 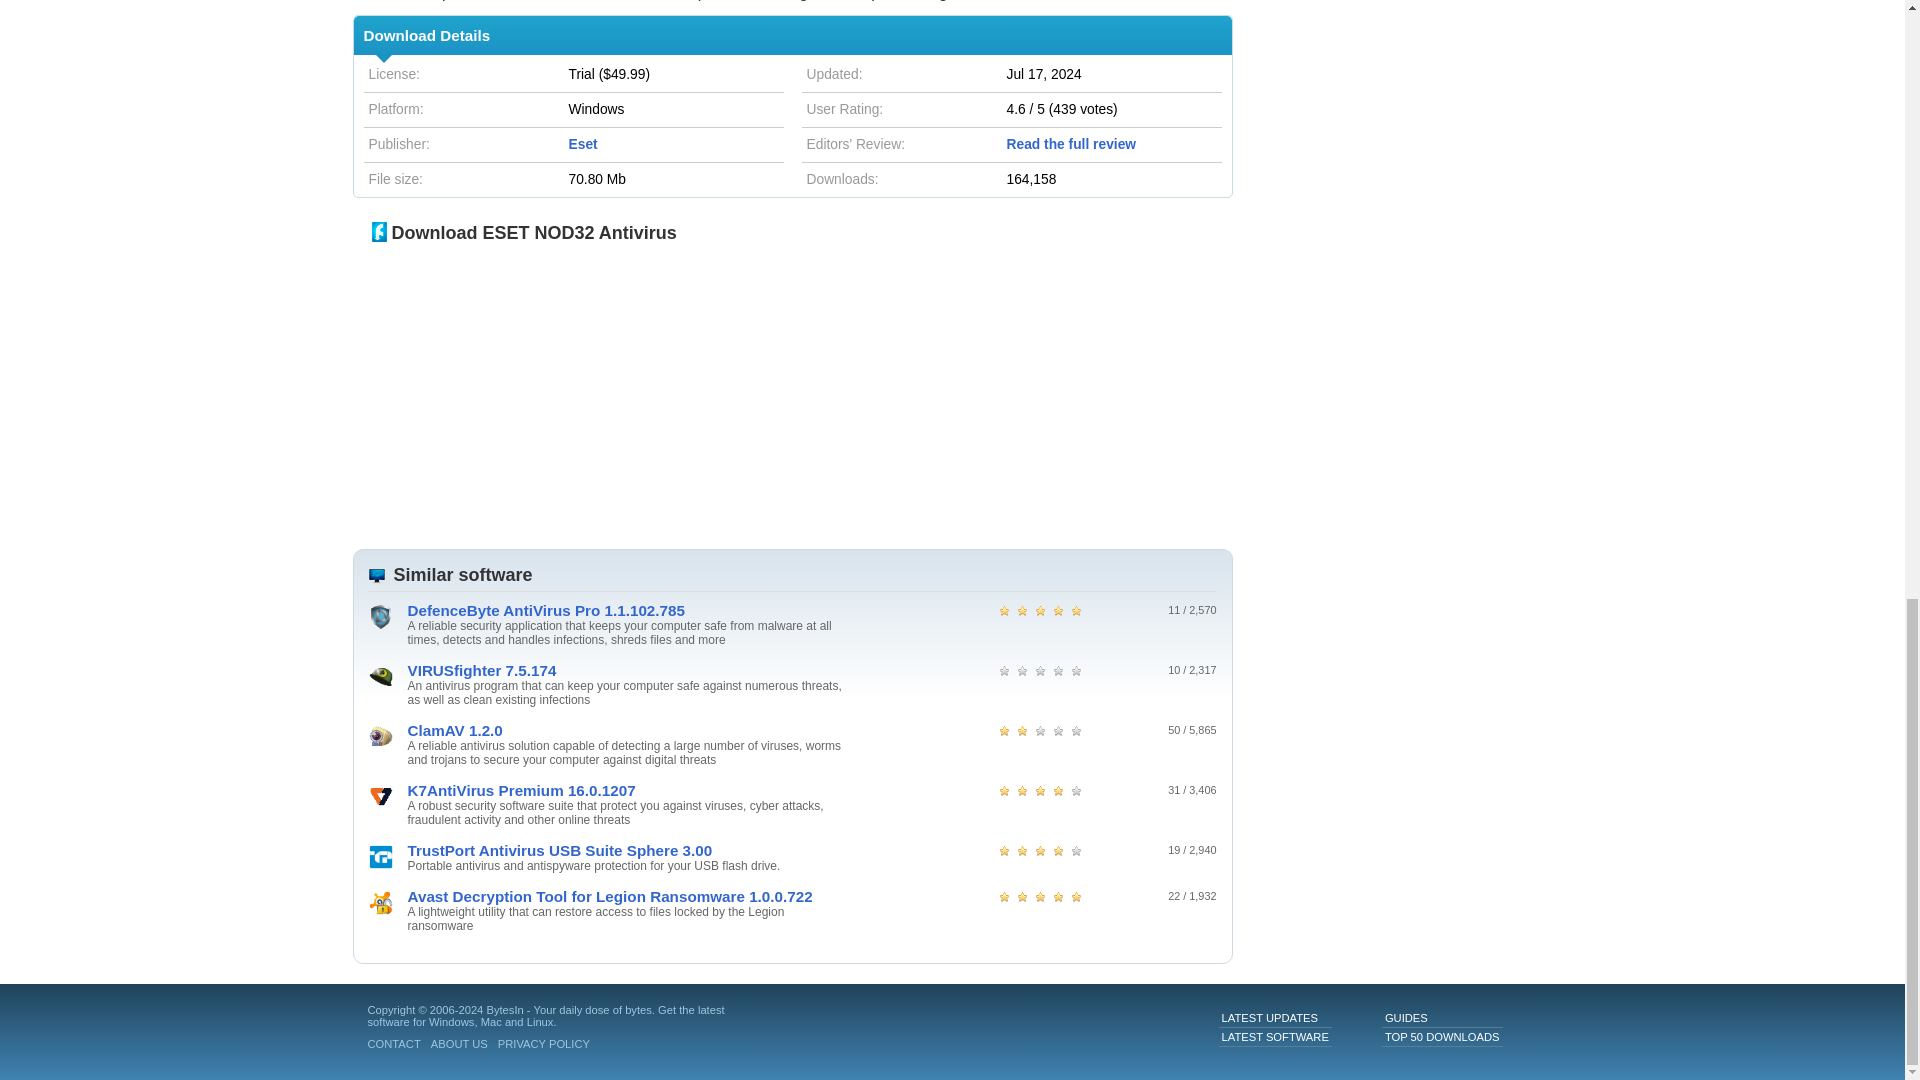 What do you see at coordinates (628, 730) in the screenshot?
I see `ClamAV 1.2.0` at bounding box center [628, 730].